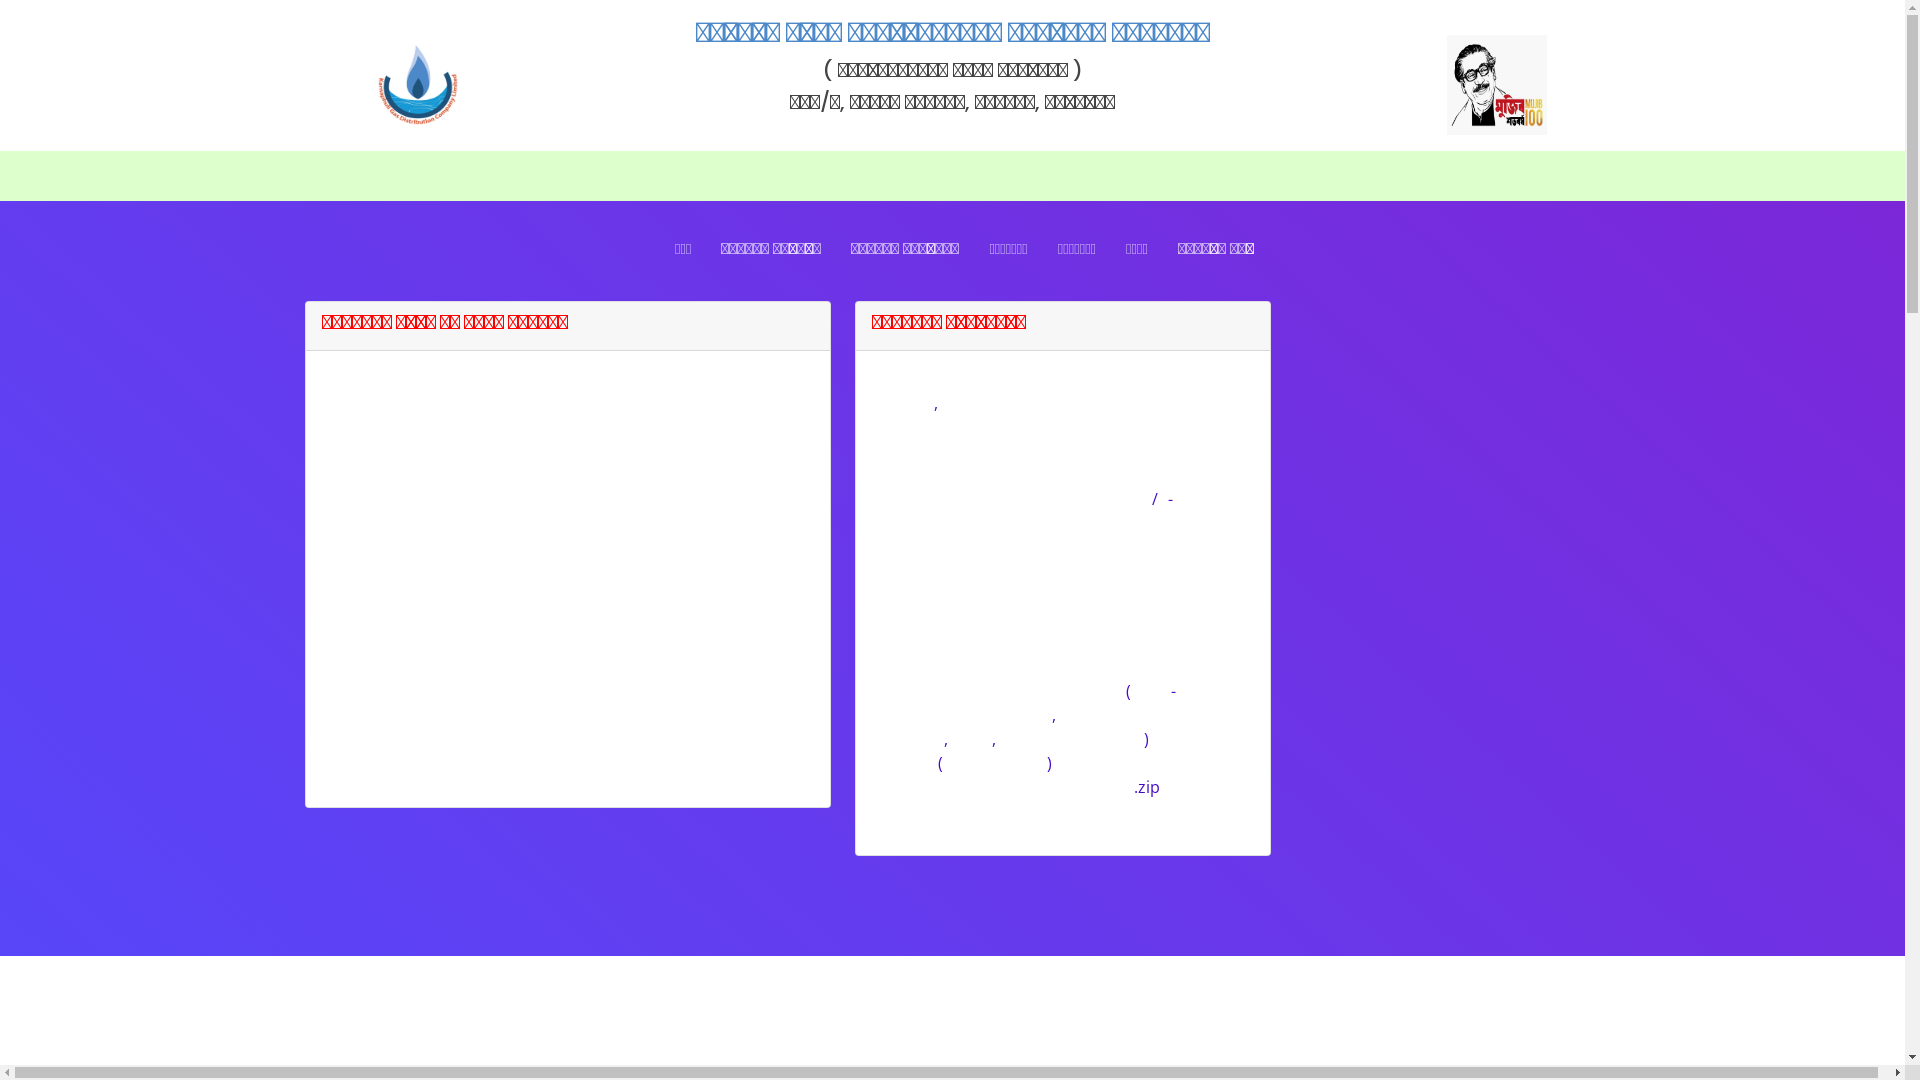  Describe the element at coordinates (1444, 501) in the screenshot. I see `YouTube video player` at that location.